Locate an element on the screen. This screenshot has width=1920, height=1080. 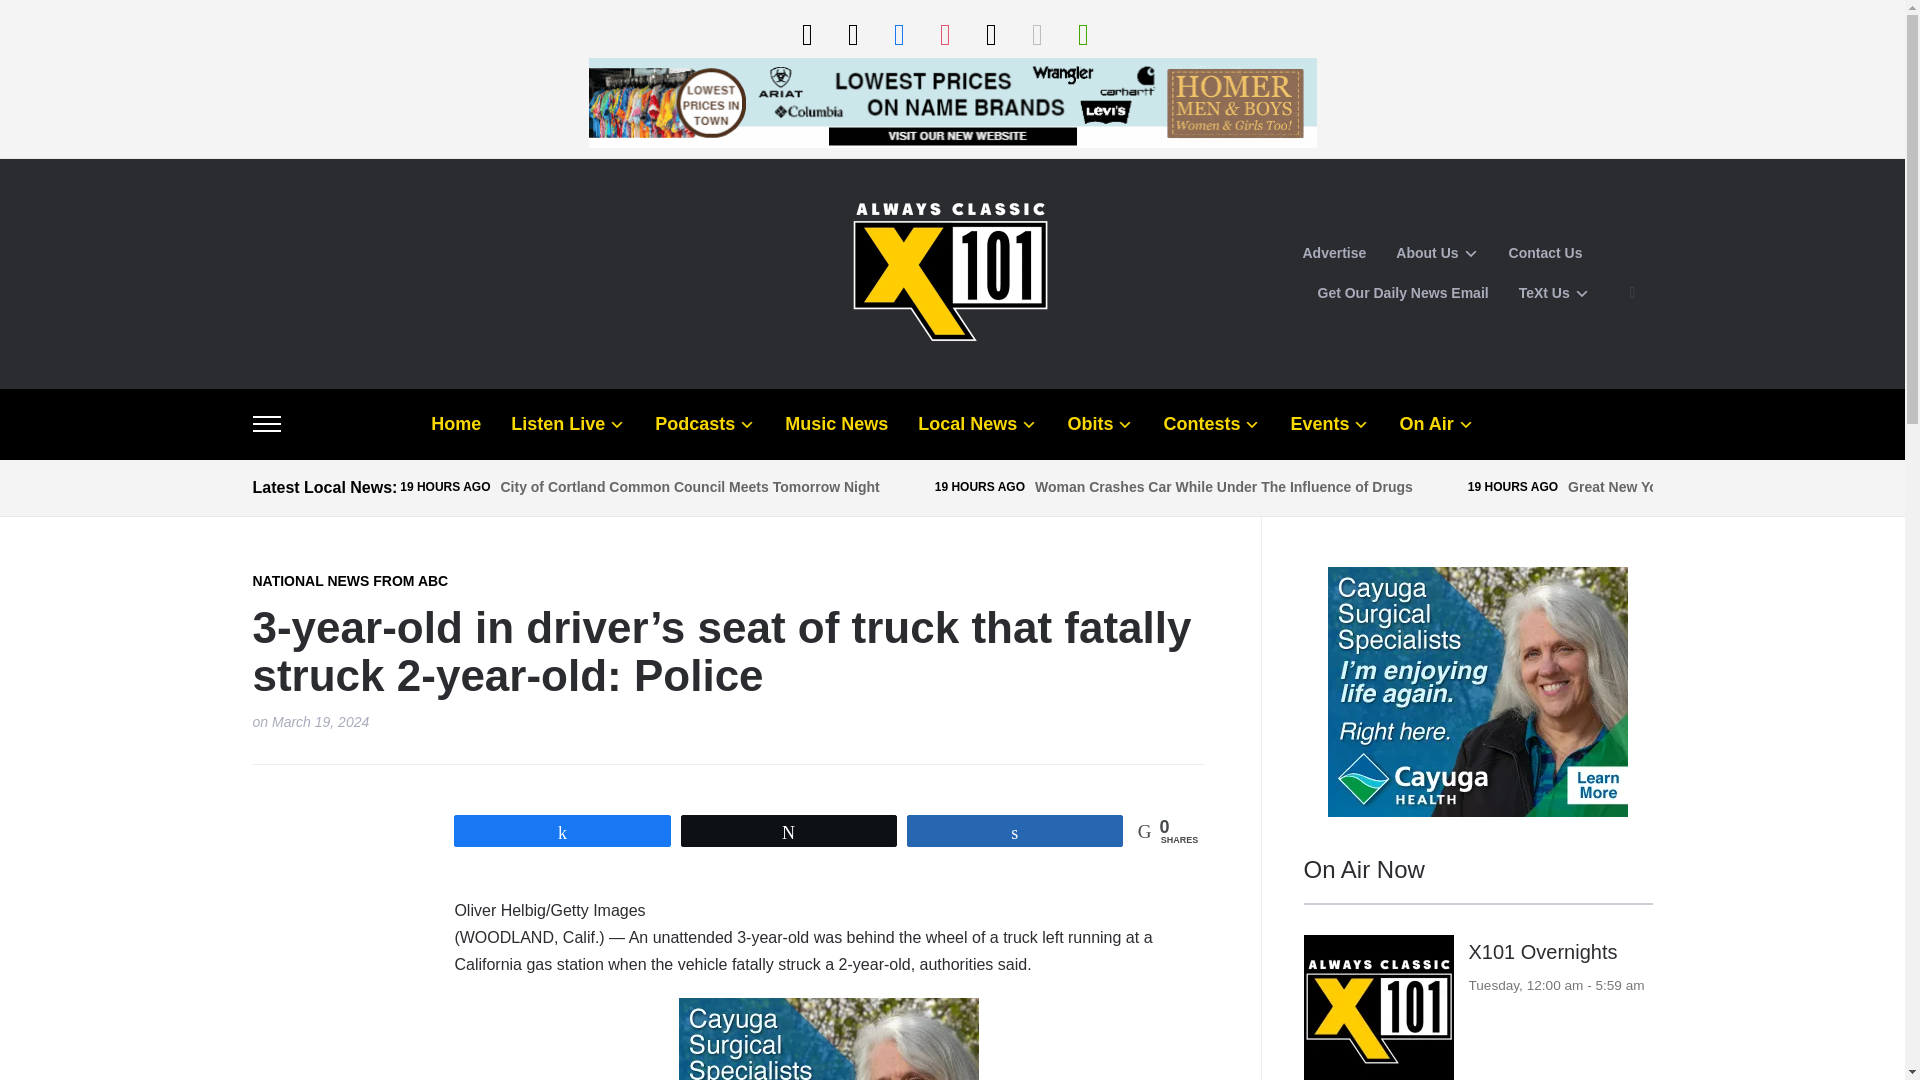
facebook is located at coordinates (898, 33).